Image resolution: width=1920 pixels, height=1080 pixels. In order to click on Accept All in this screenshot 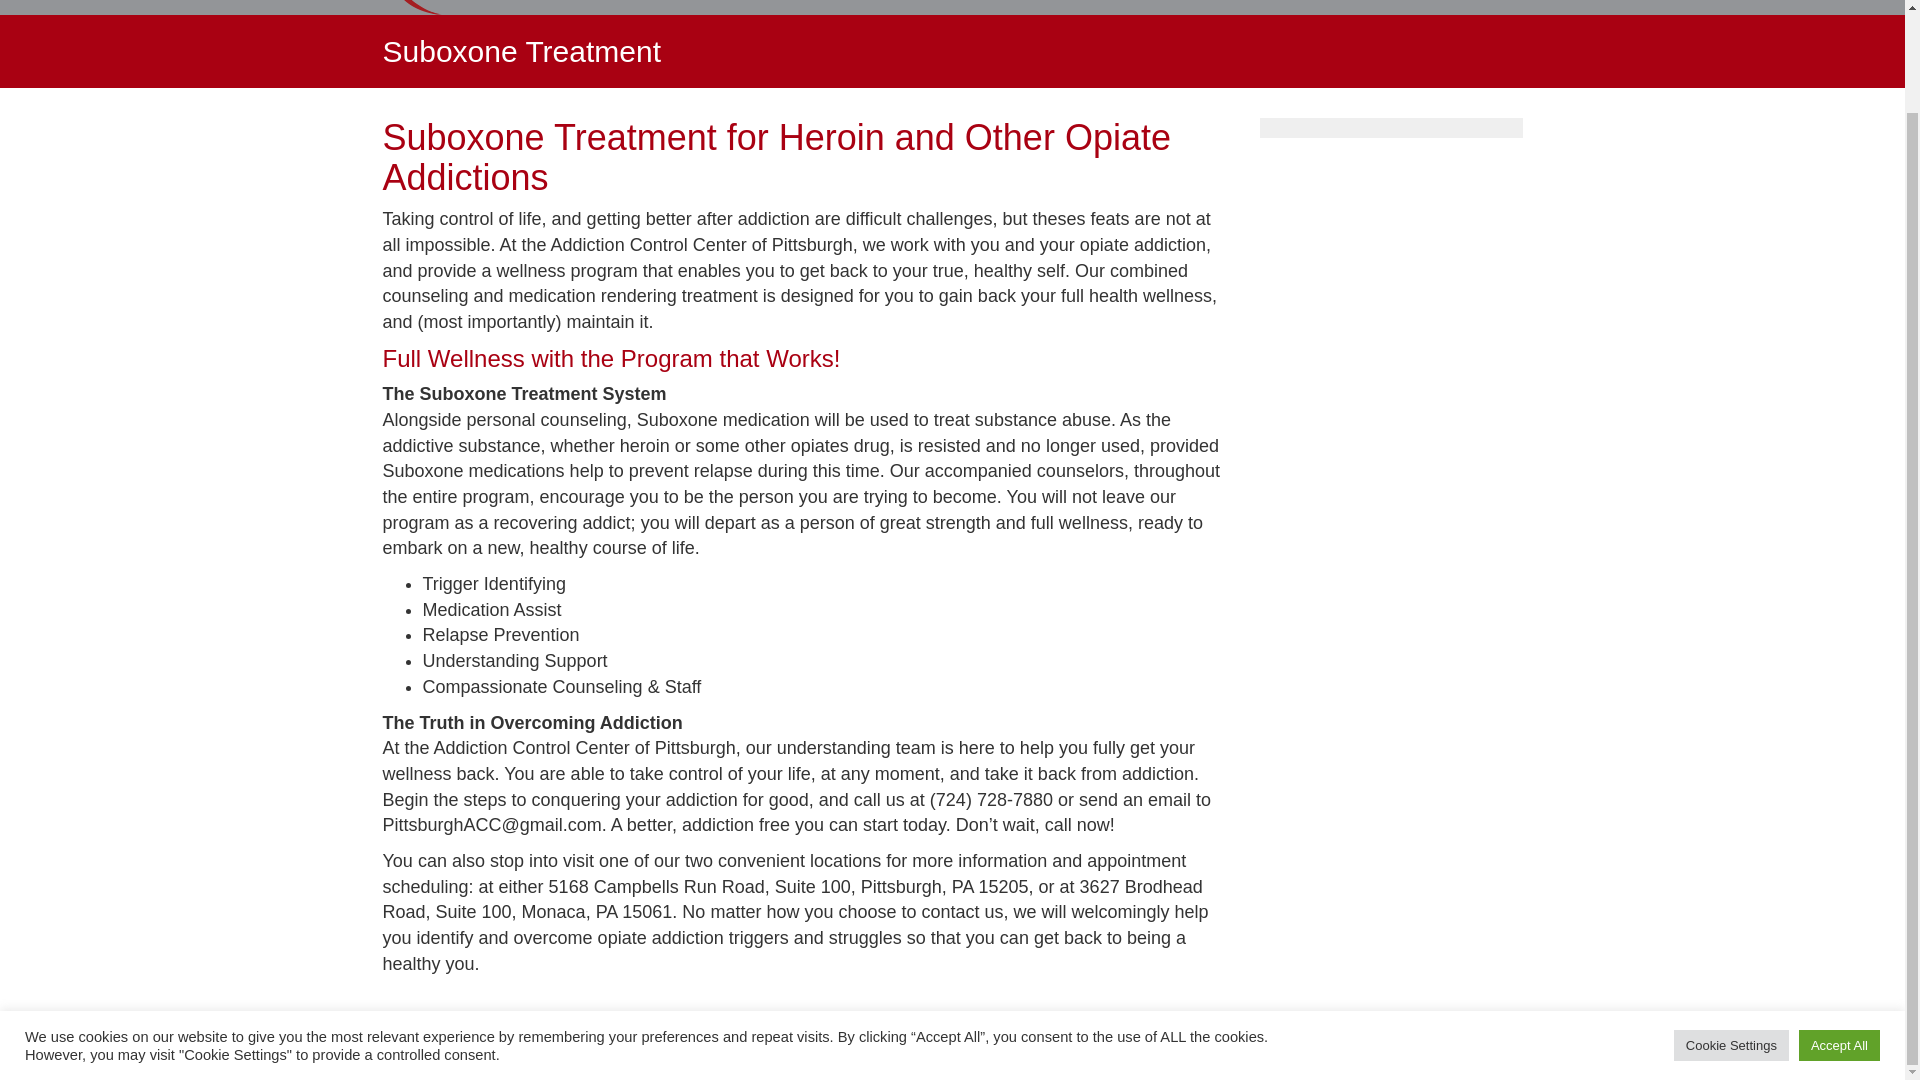, I will do `click(1839, 934)`.